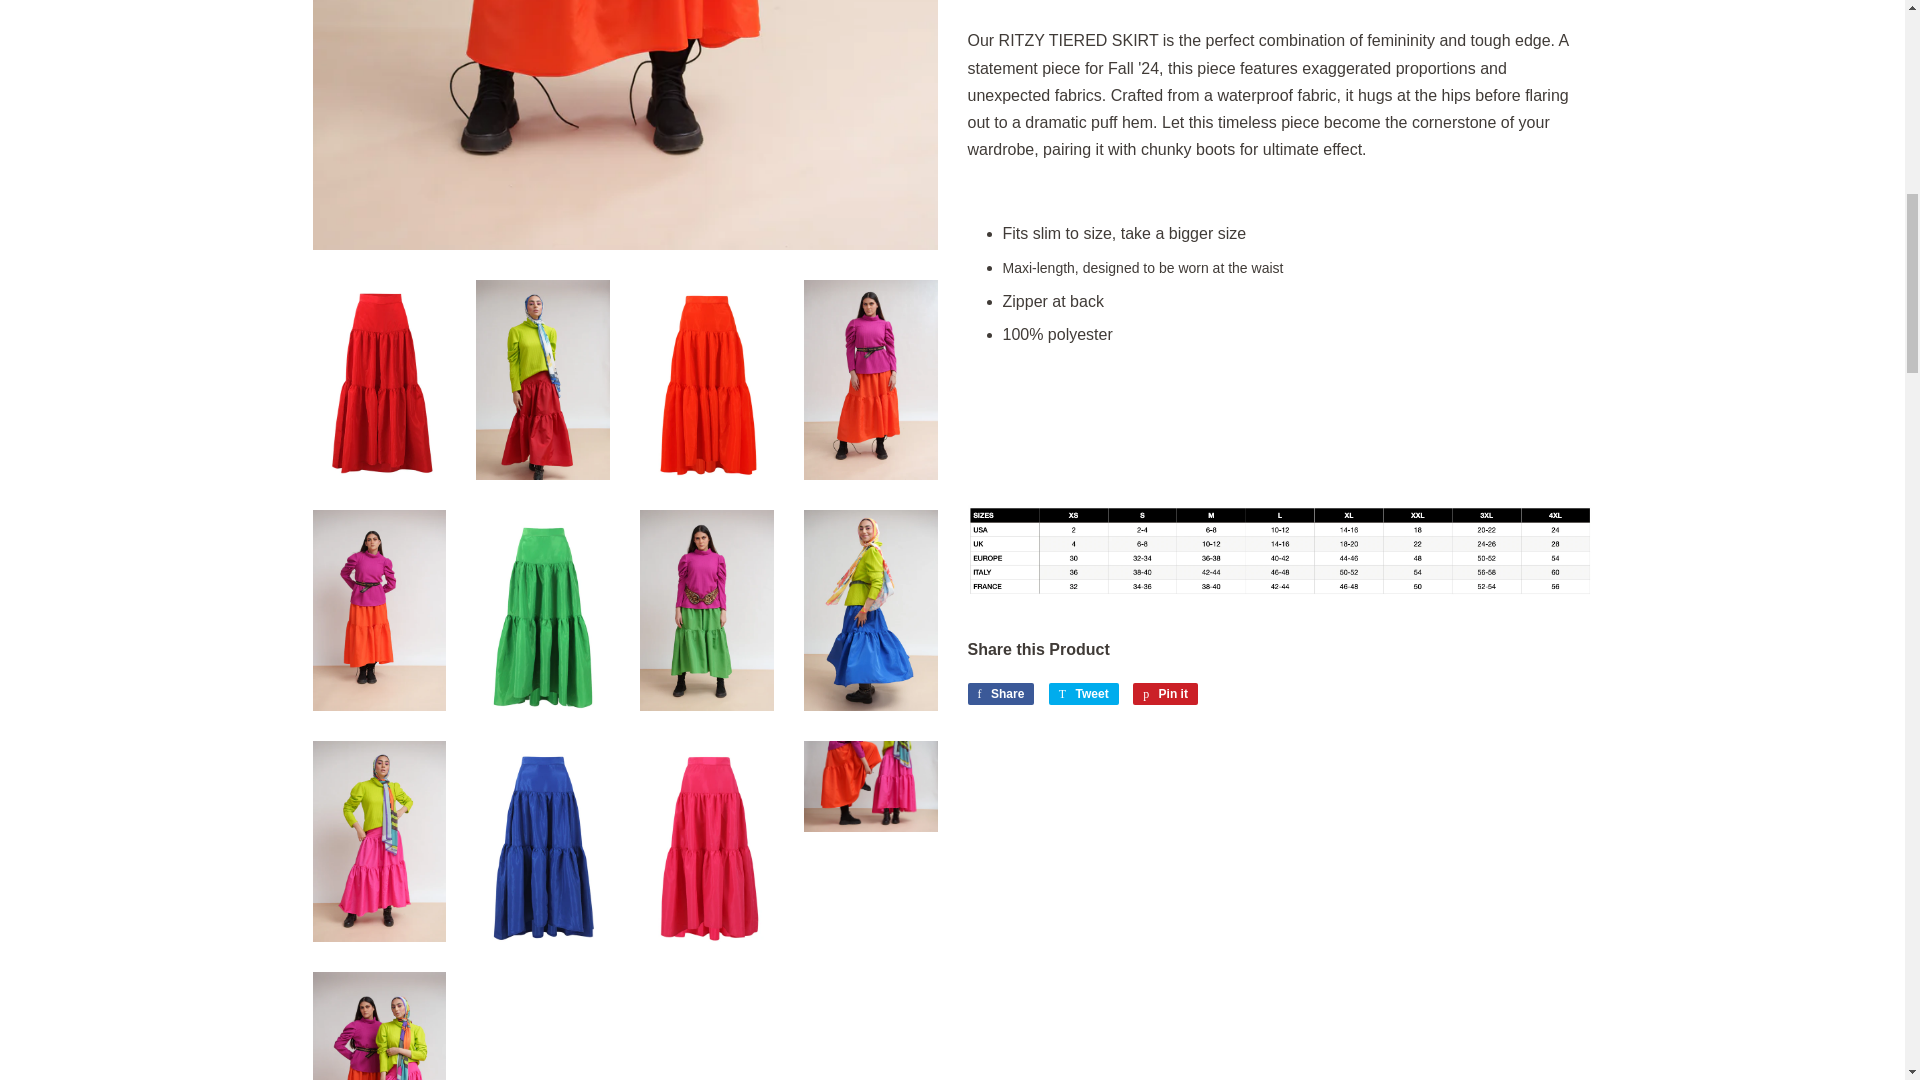 Image resolution: width=1920 pixels, height=1080 pixels. What do you see at coordinates (1084, 694) in the screenshot?
I see `Tweet on Twitter` at bounding box center [1084, 694].